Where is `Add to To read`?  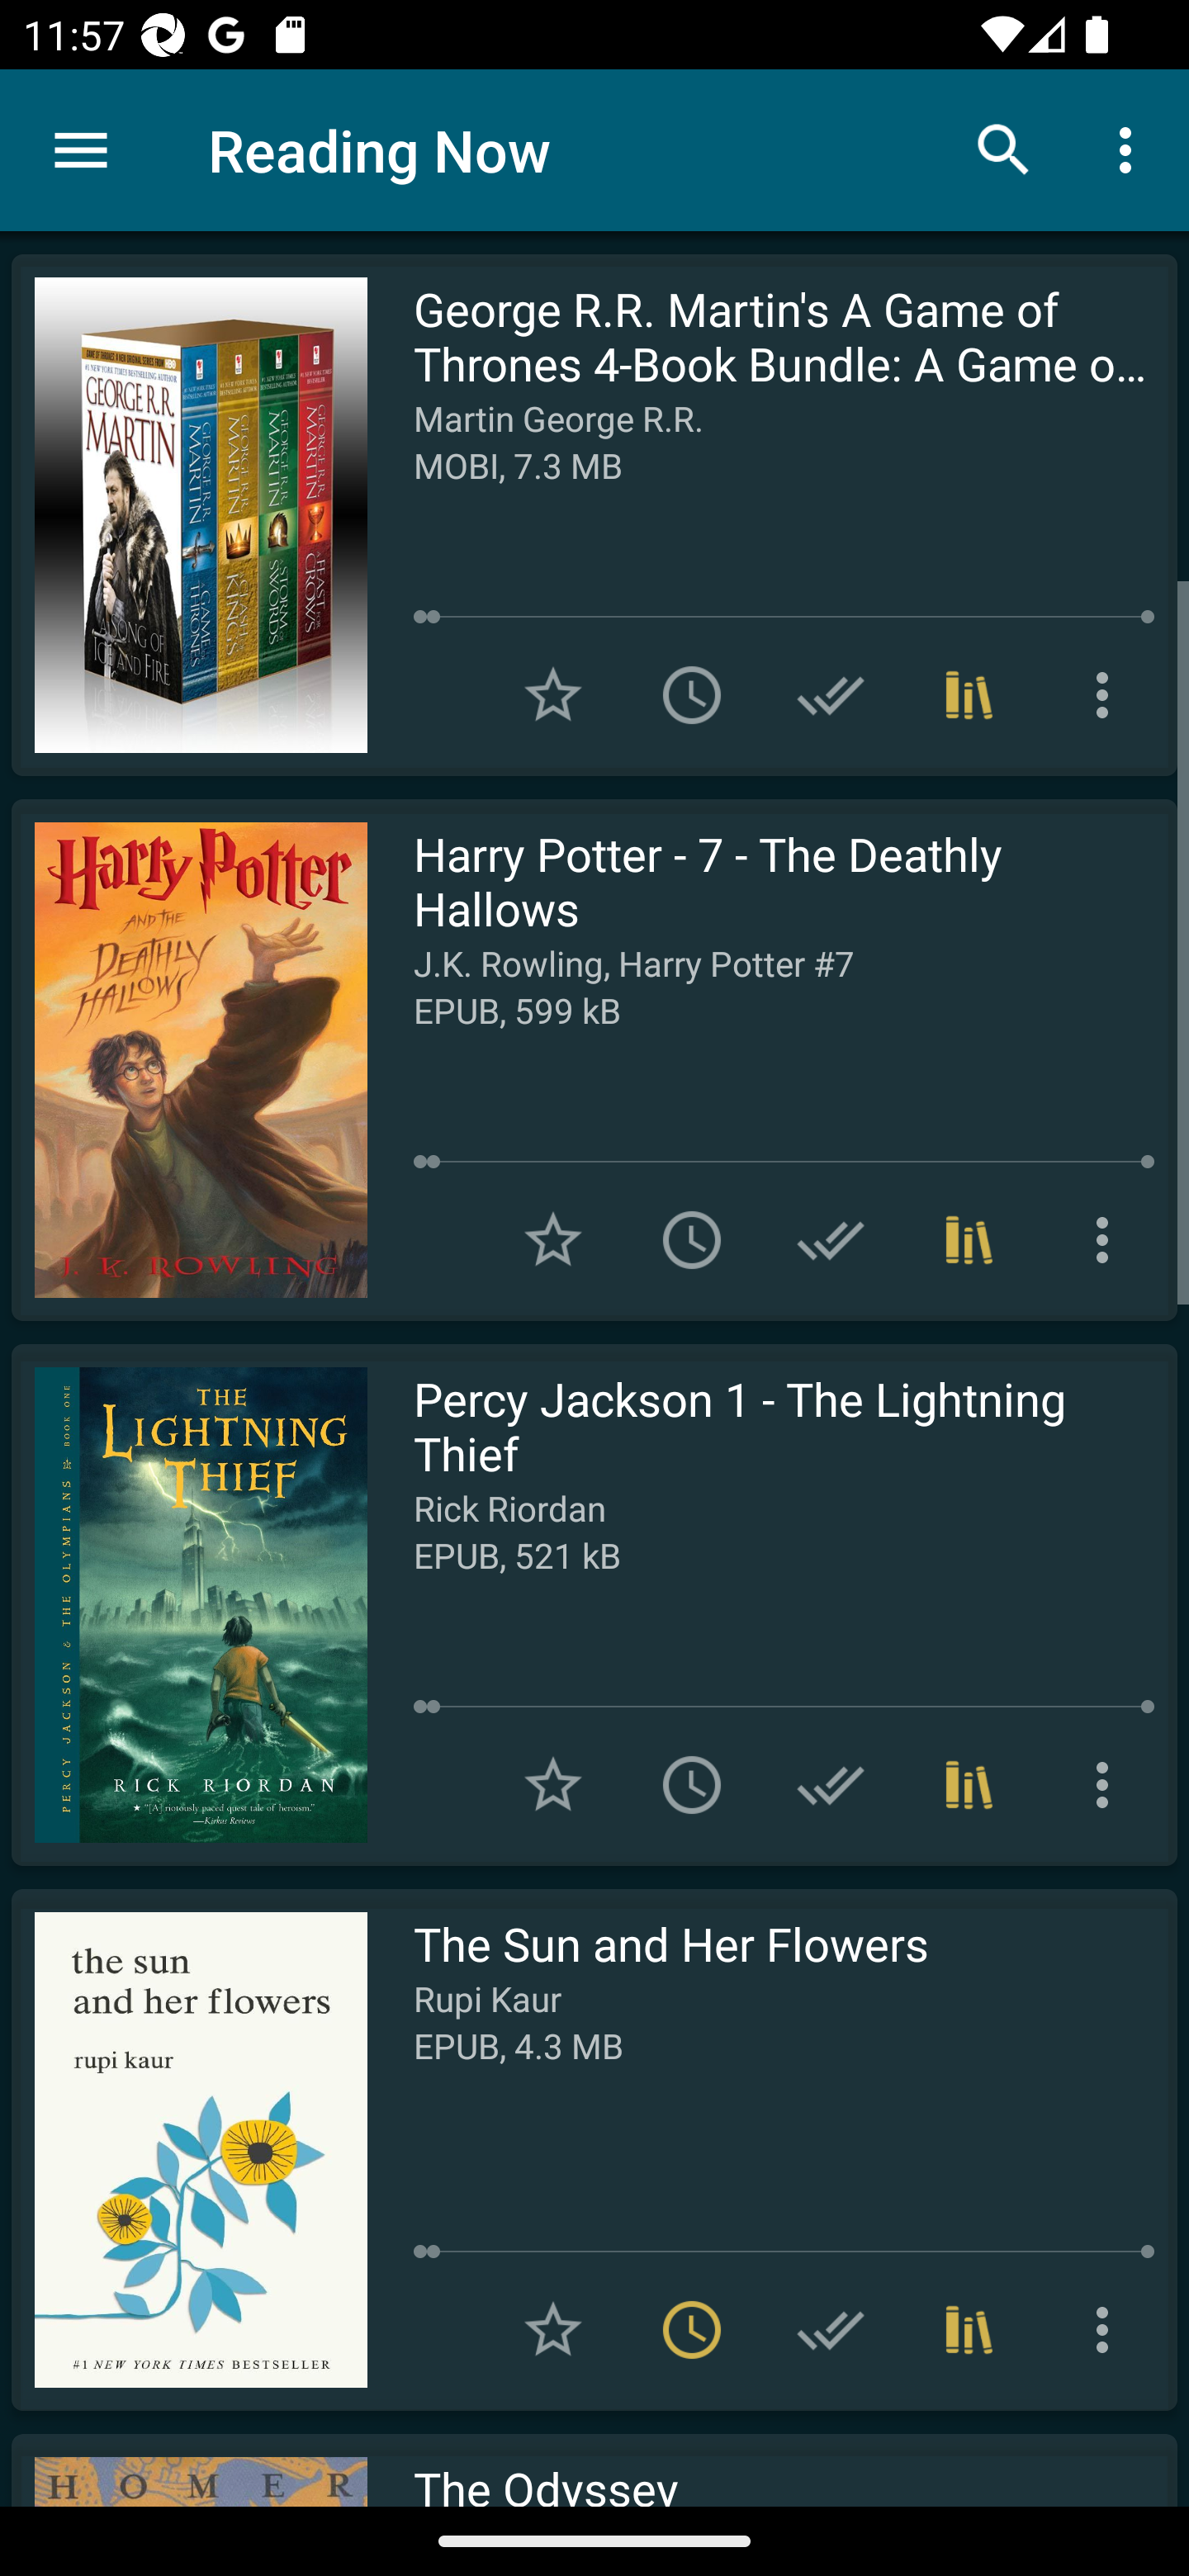
Add to To read is located at coordinates (692, 1238).